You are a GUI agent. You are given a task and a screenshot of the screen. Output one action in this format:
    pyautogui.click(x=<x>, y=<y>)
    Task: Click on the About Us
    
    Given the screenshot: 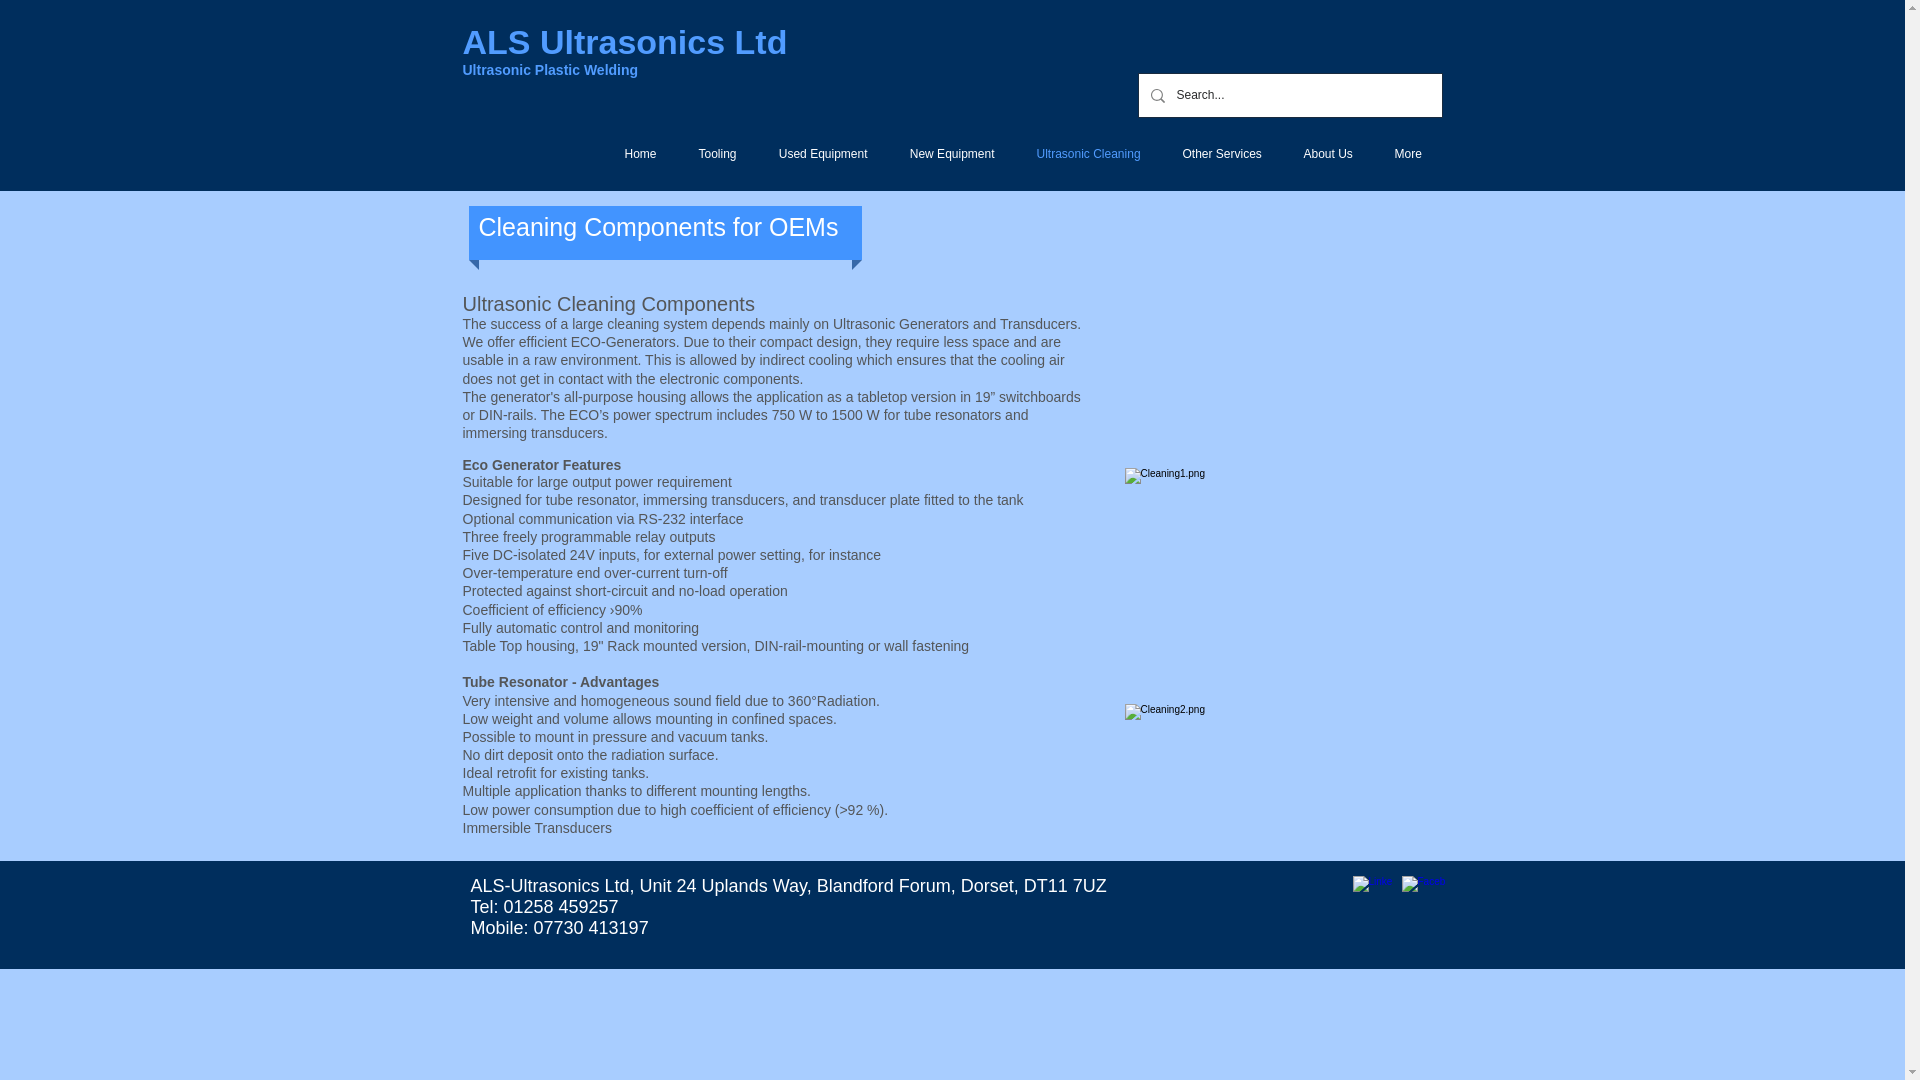 What is the action you would take?
    pyautogui.click(x=1327, y=154)
    